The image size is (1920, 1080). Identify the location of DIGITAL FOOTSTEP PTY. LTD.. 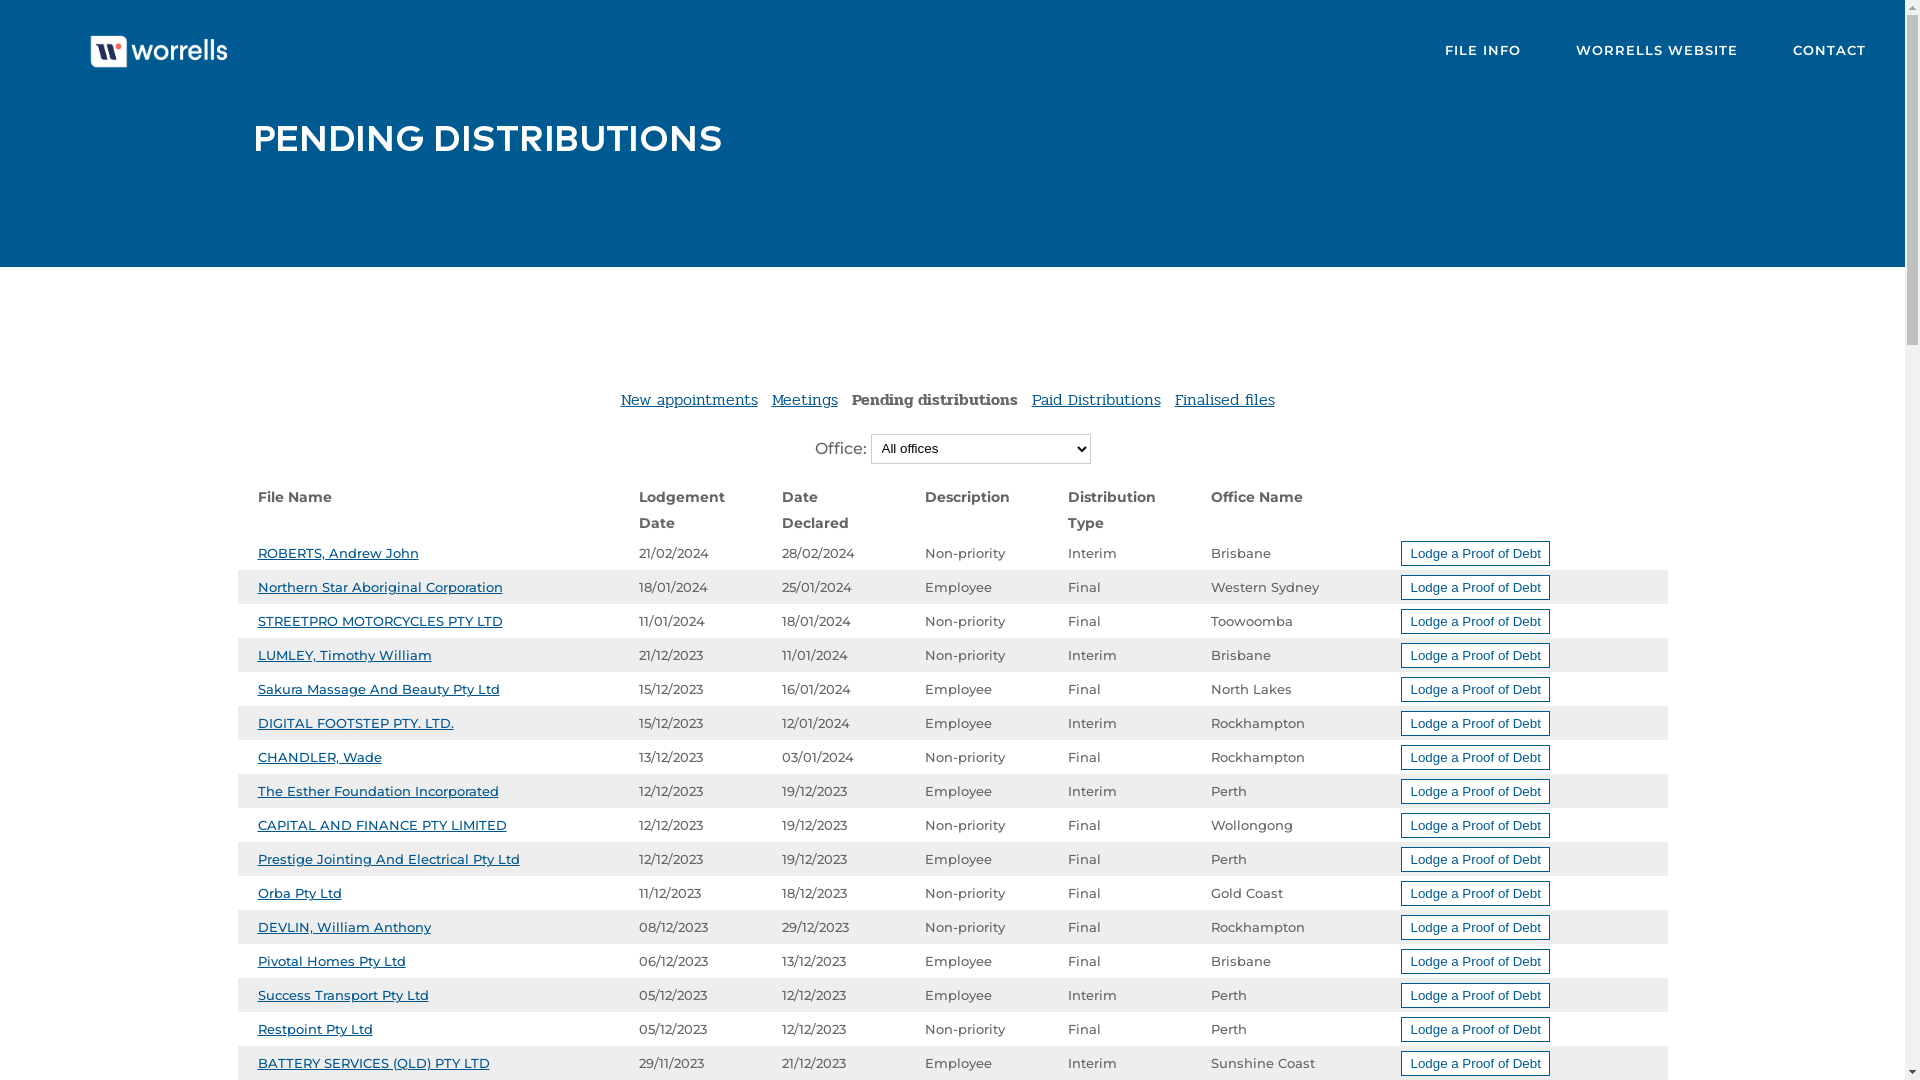
(356, 723).